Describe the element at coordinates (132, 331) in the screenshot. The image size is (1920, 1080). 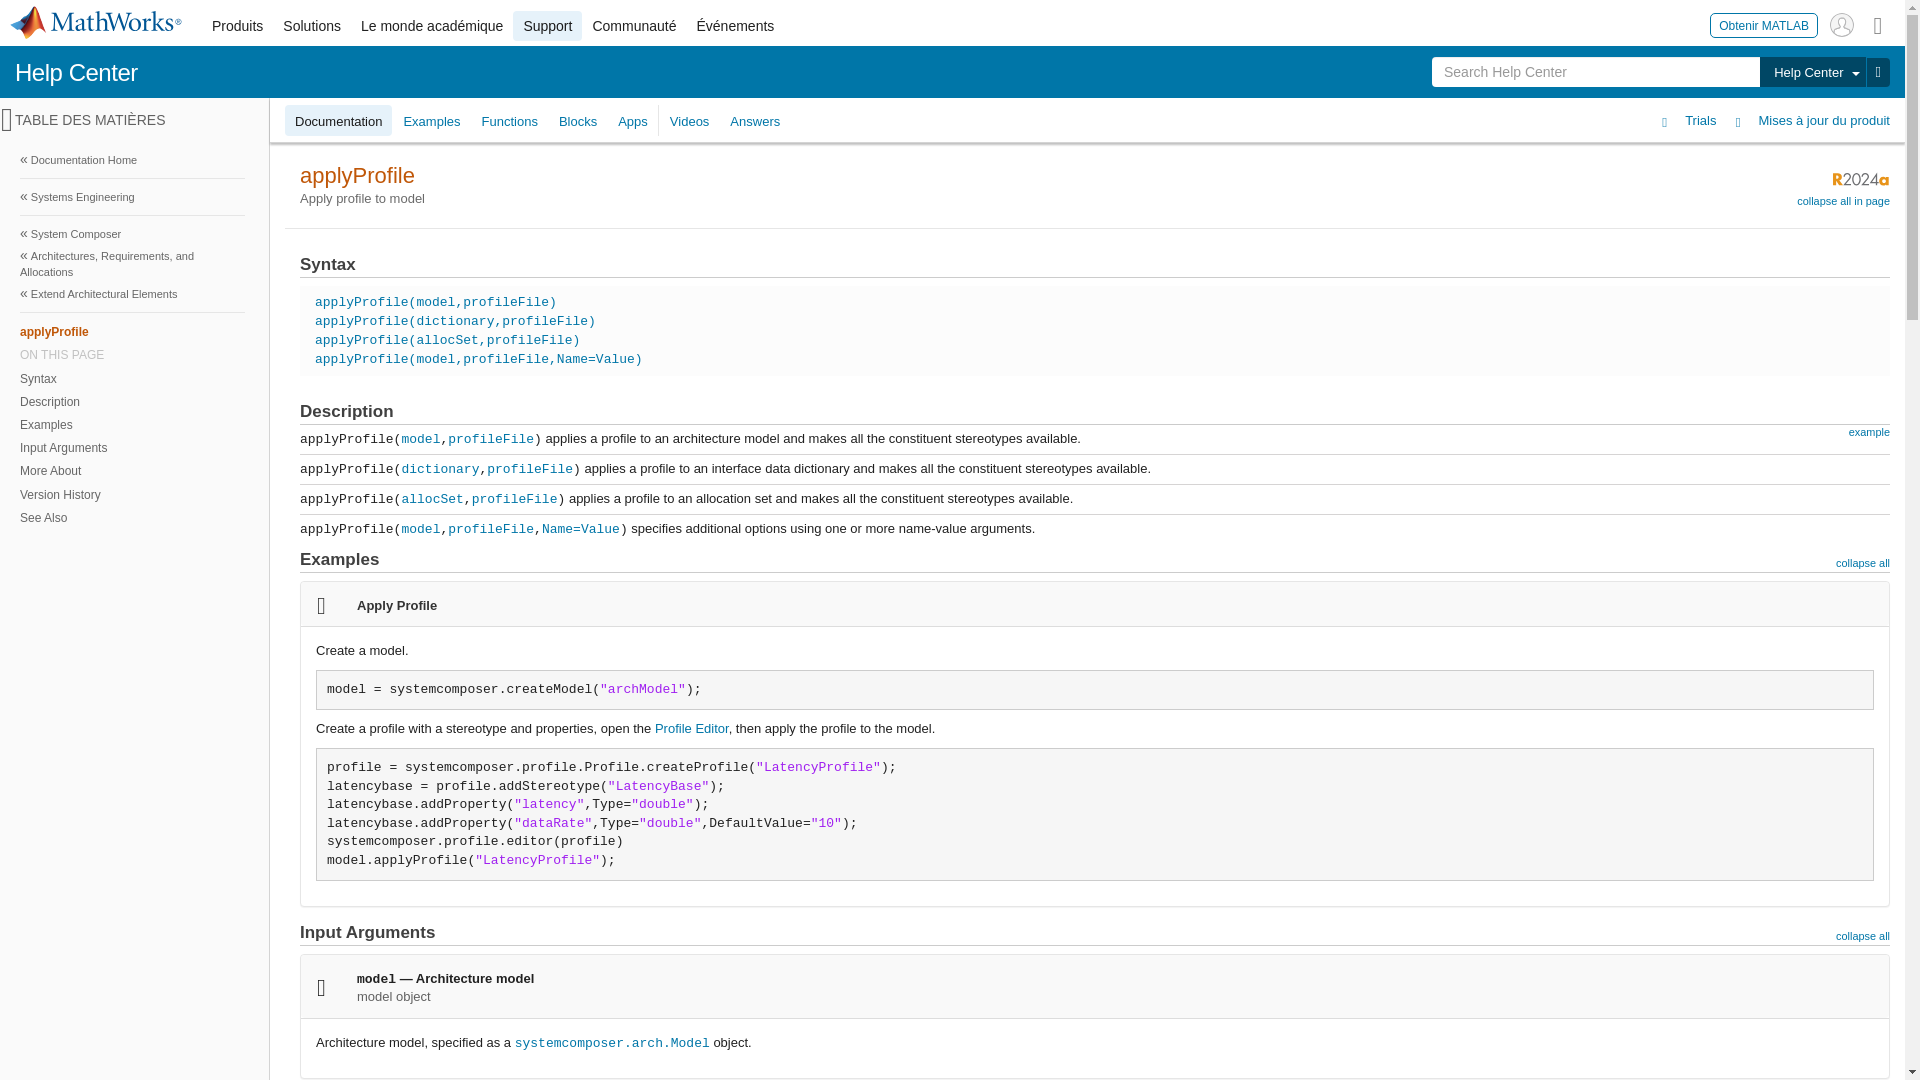
I see `applyProfile` at that location.